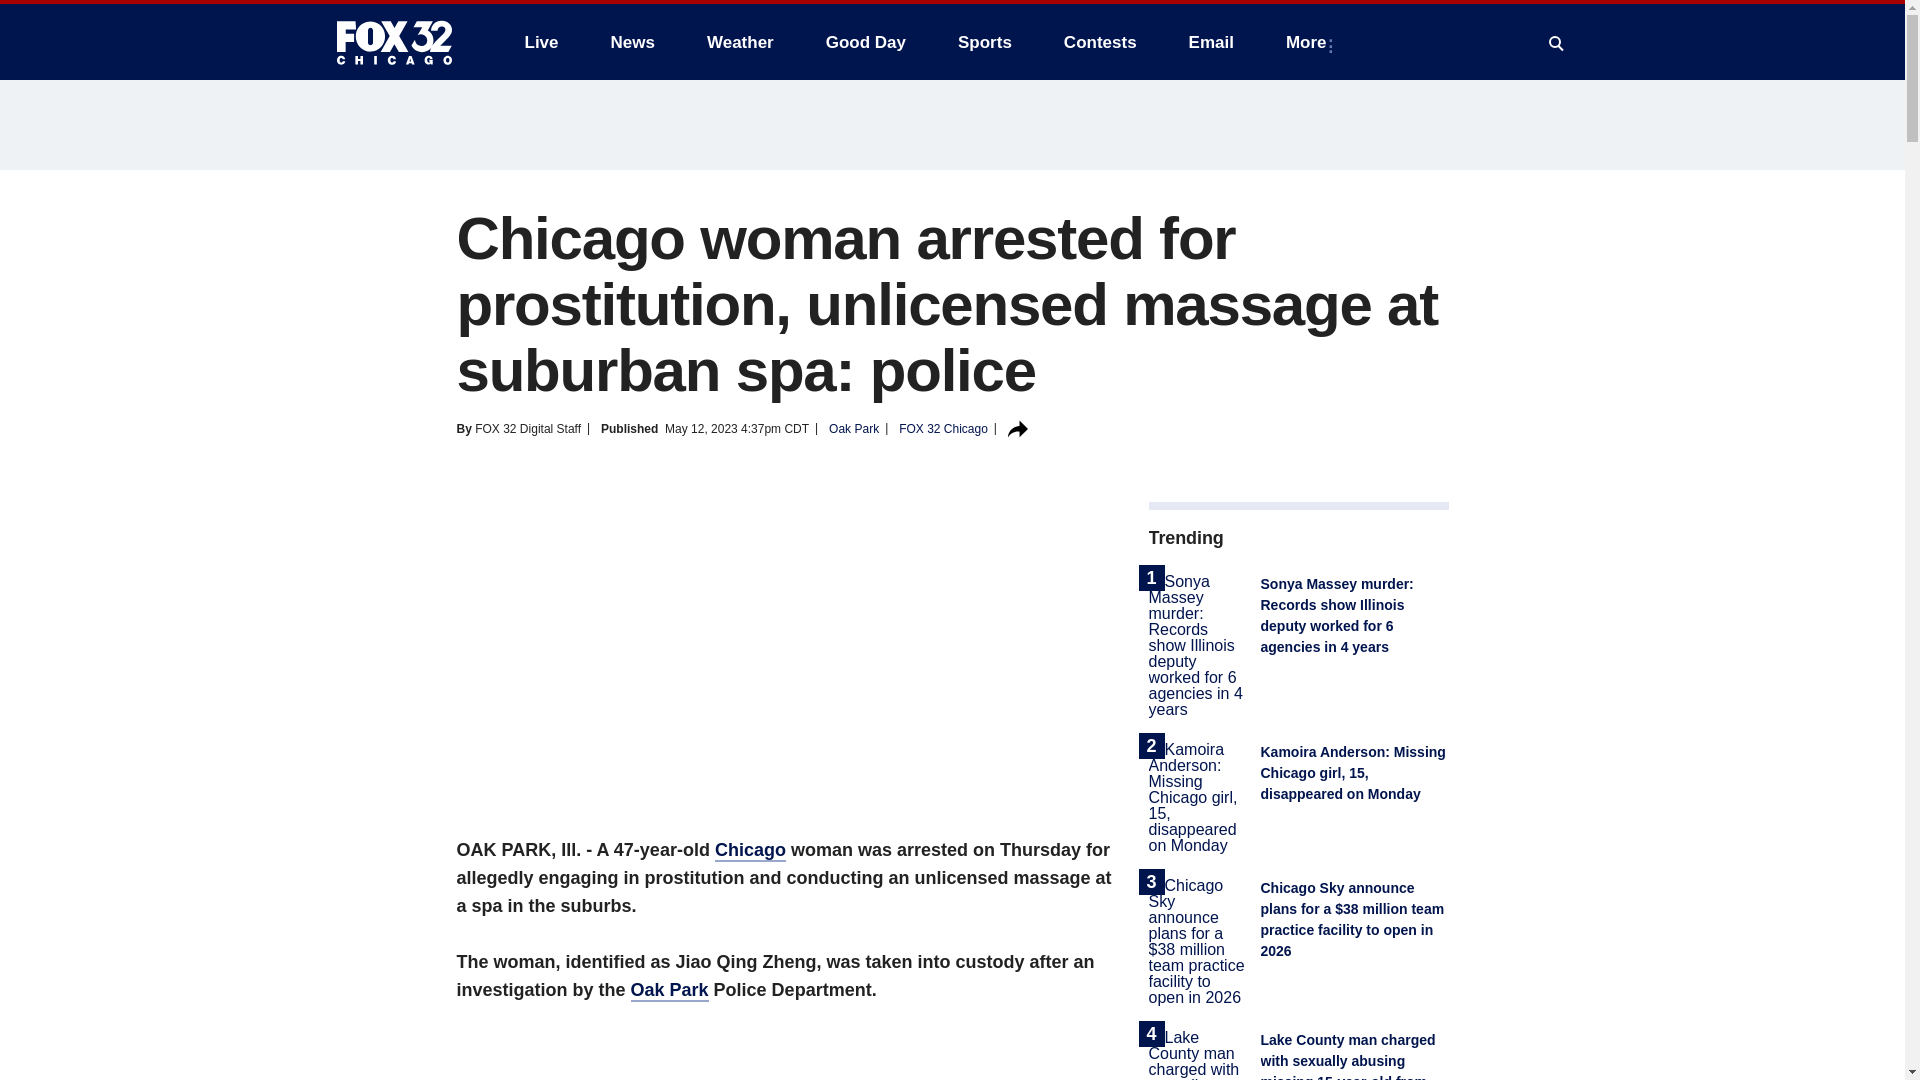  What do you see at coordinates (1310, 42) in the screenshot?
I see `More` at bounding box center [1310, 42].